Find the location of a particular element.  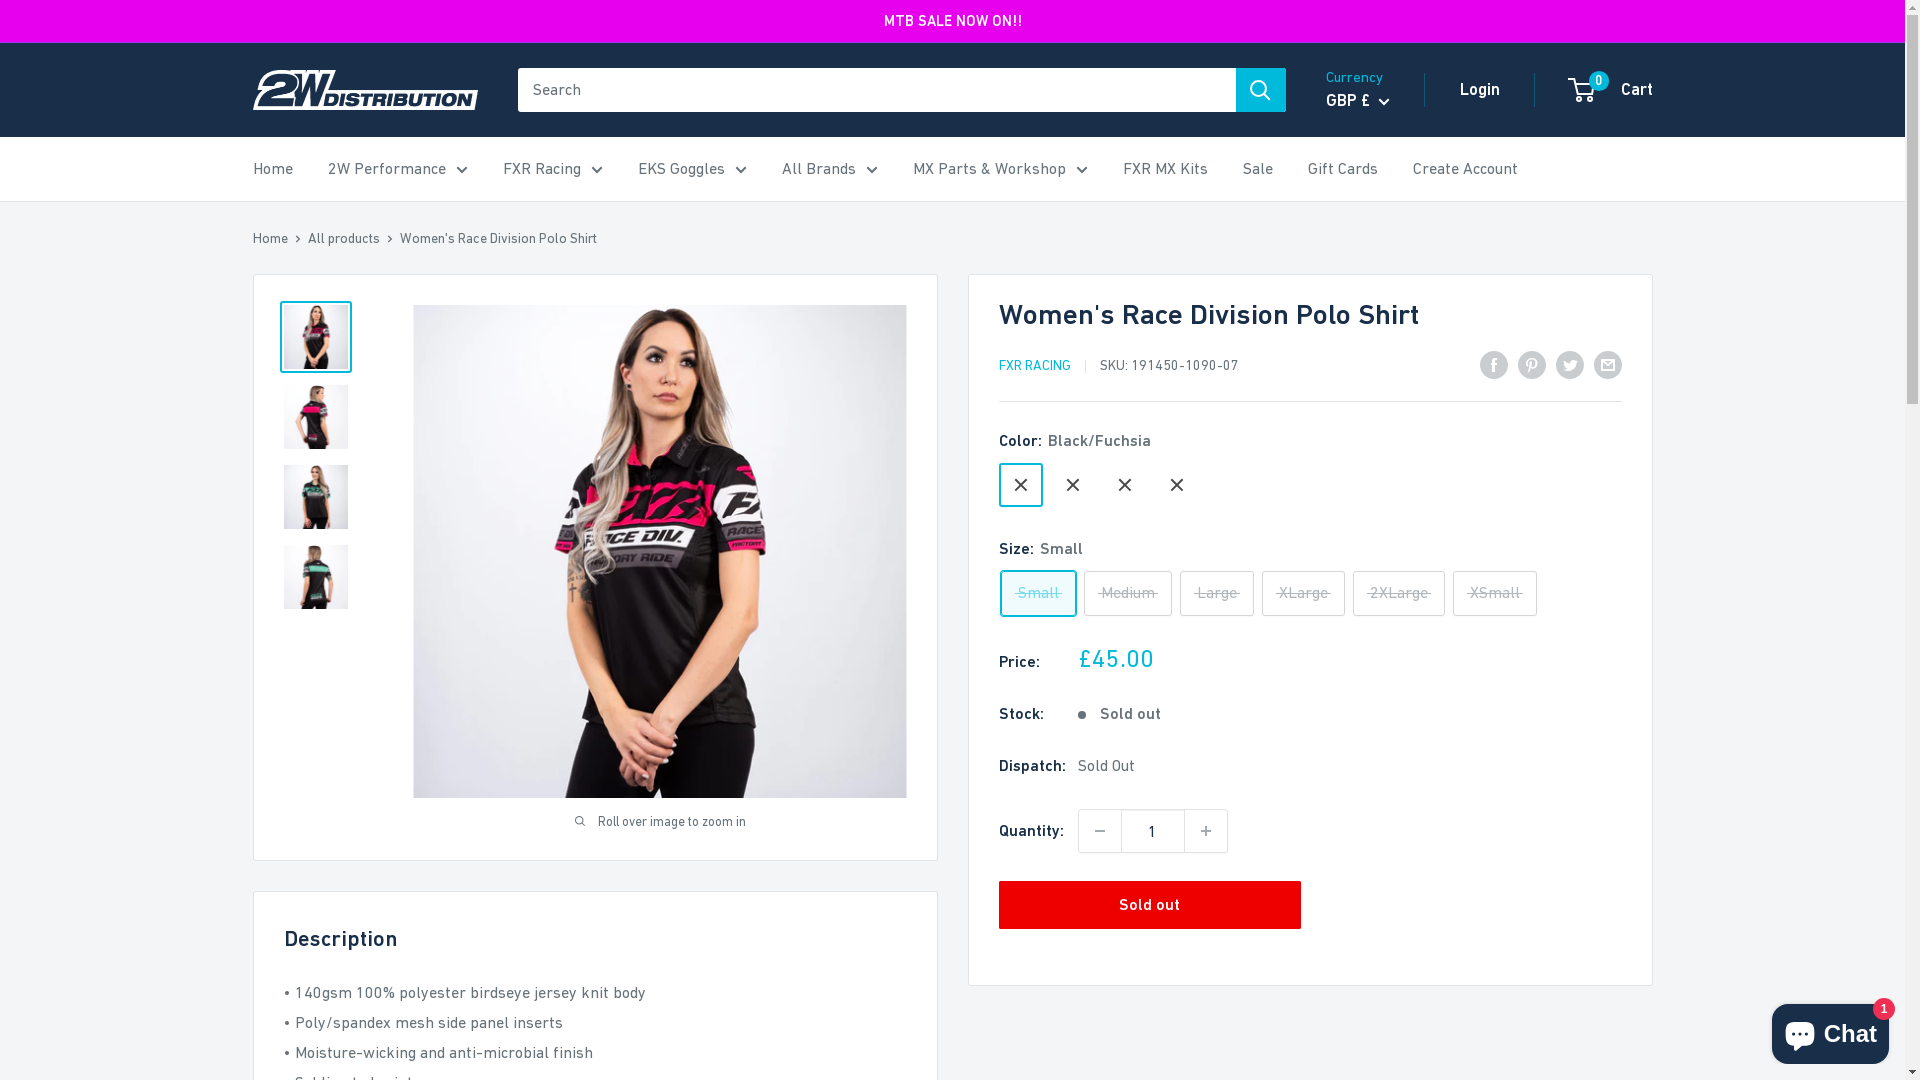

AUD is located at coordinates (1384, 182).